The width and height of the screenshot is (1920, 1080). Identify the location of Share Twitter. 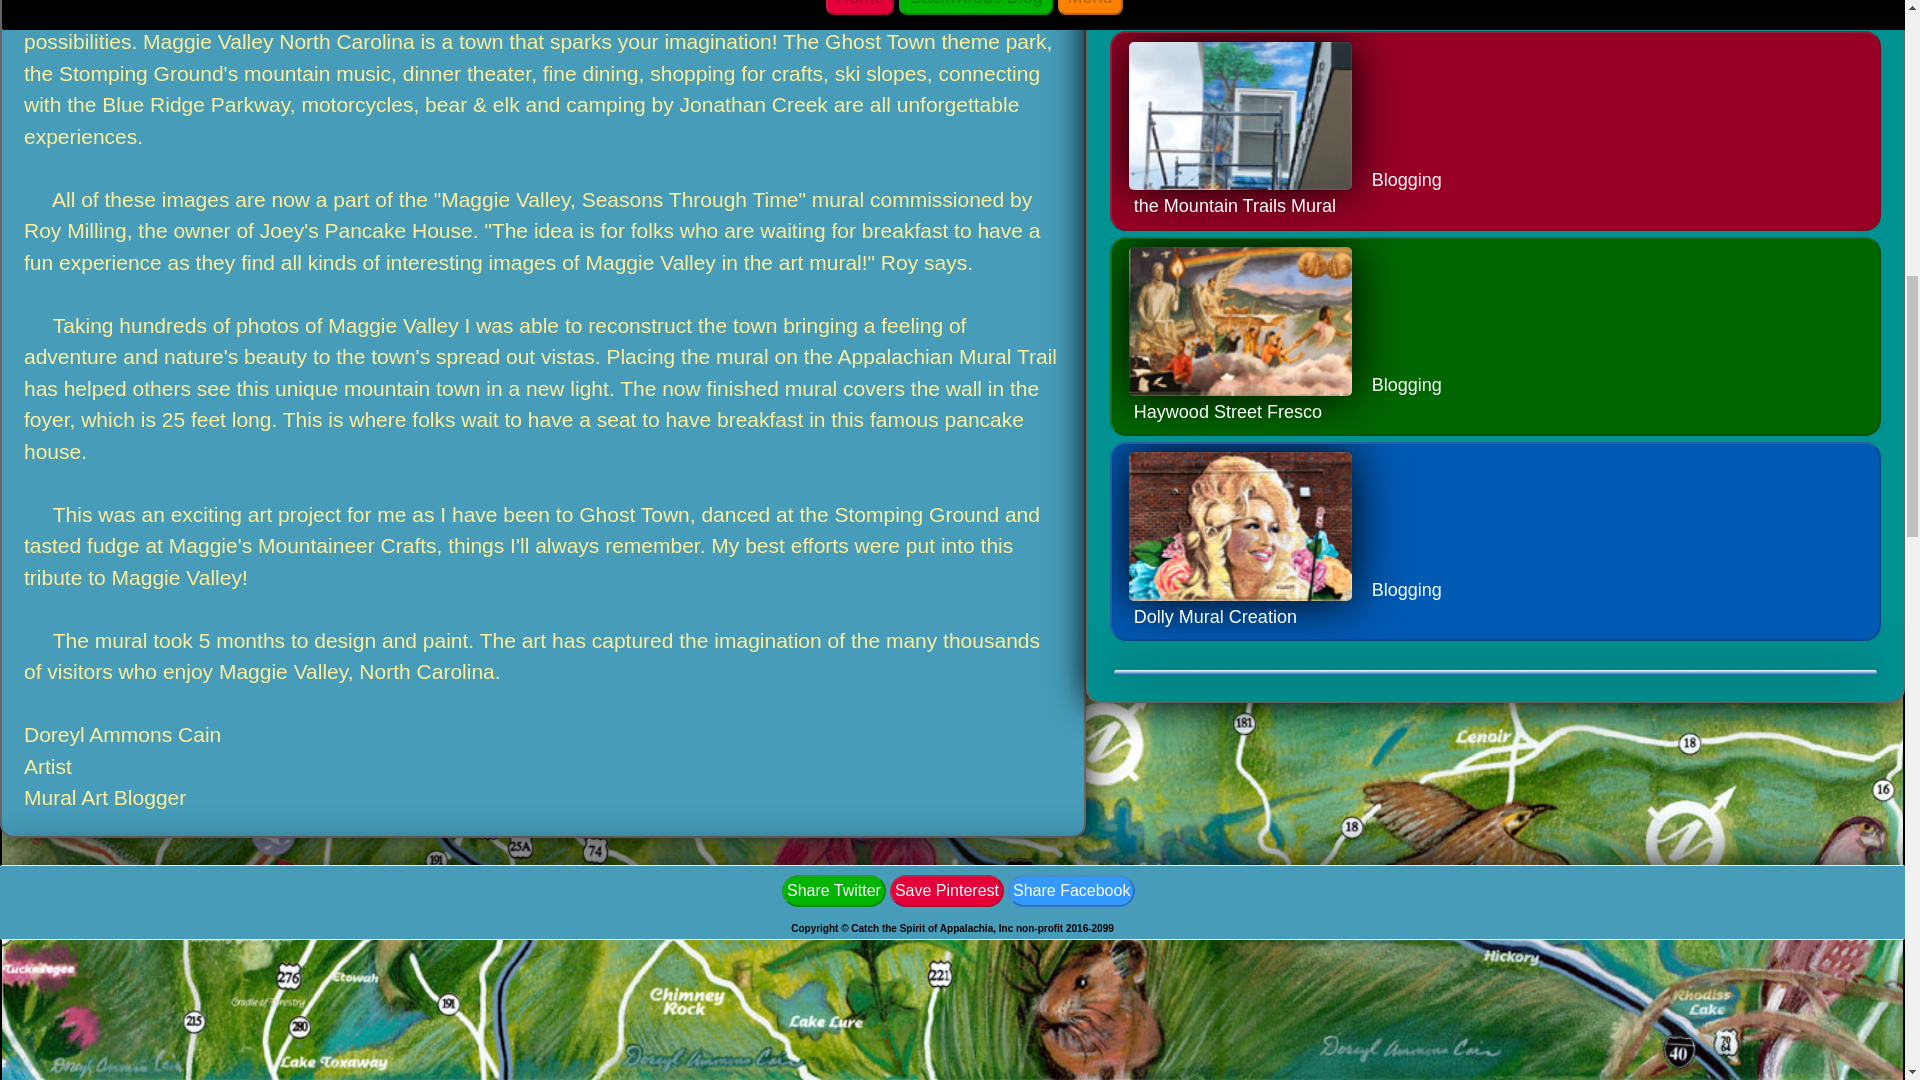
(947, 889).